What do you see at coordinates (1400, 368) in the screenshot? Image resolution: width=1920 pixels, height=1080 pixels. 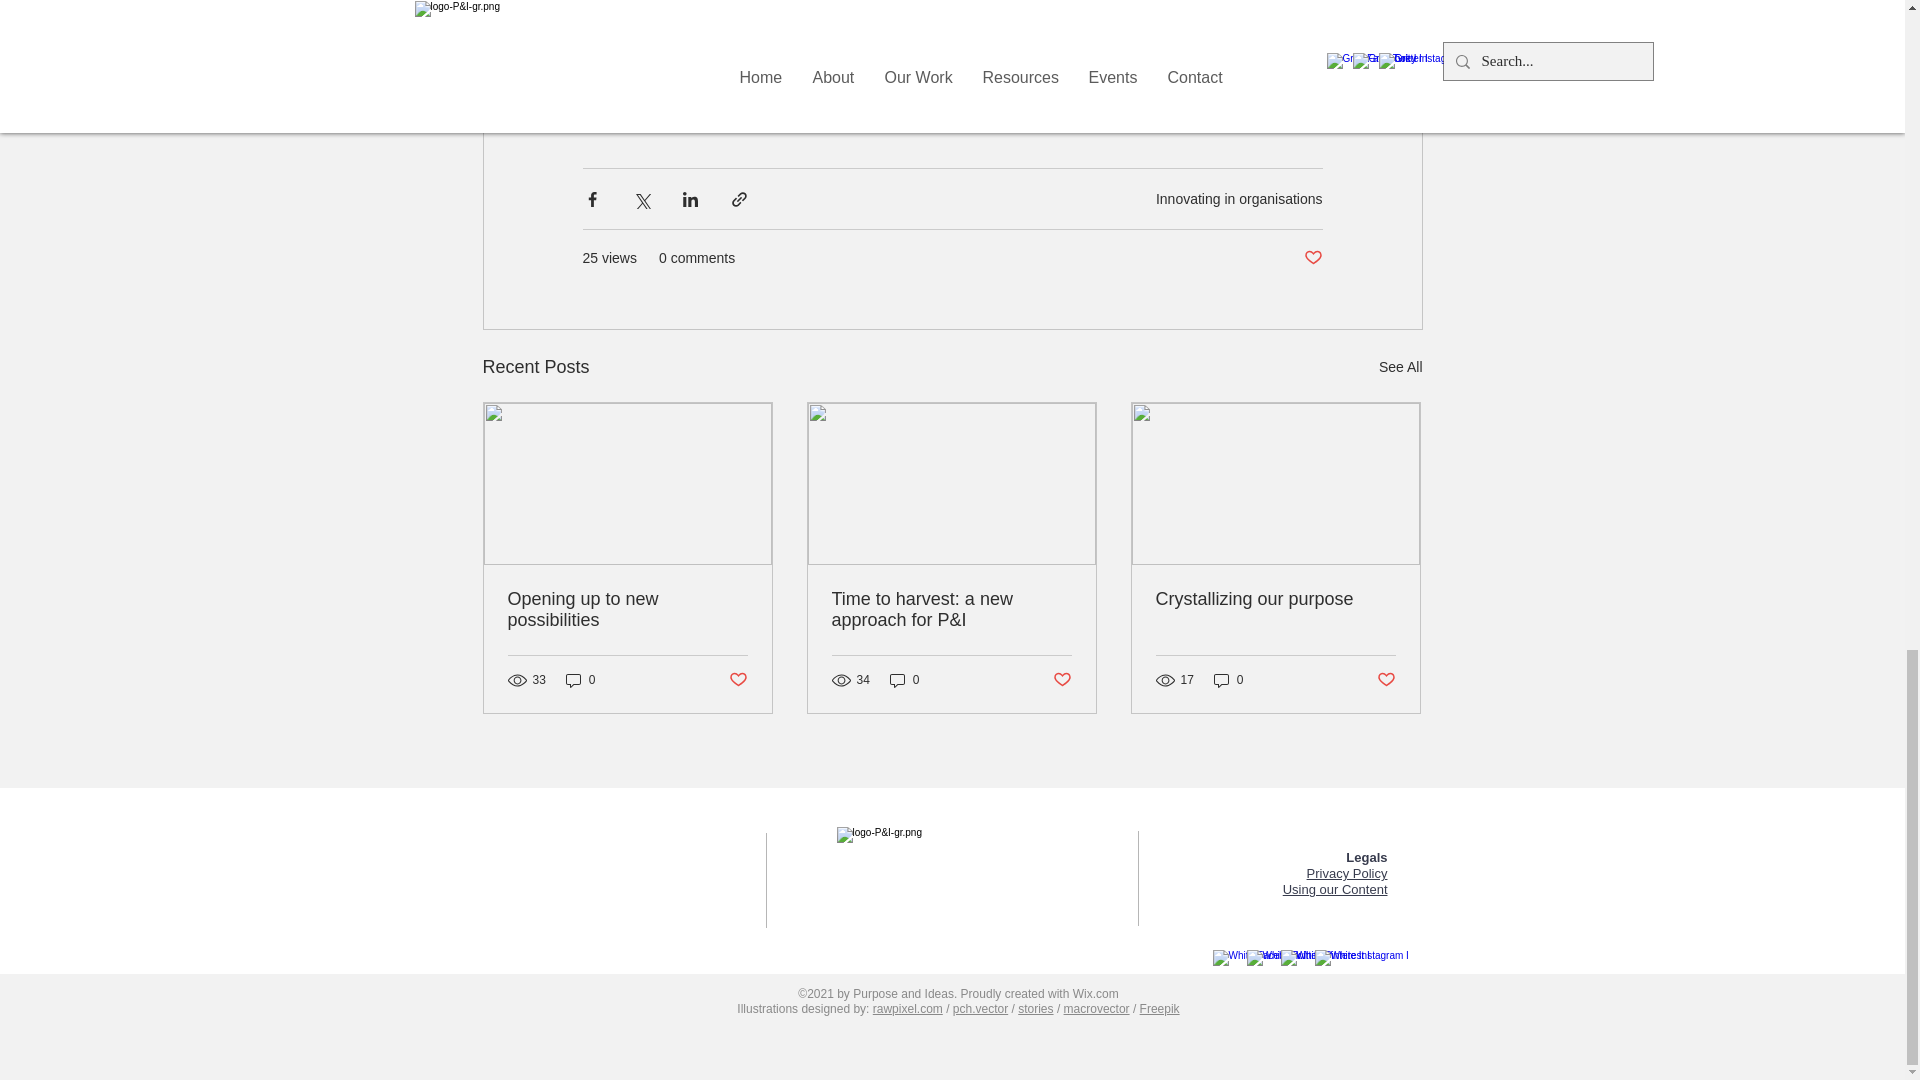 I see `See All` at bounding box center [1400, 368].